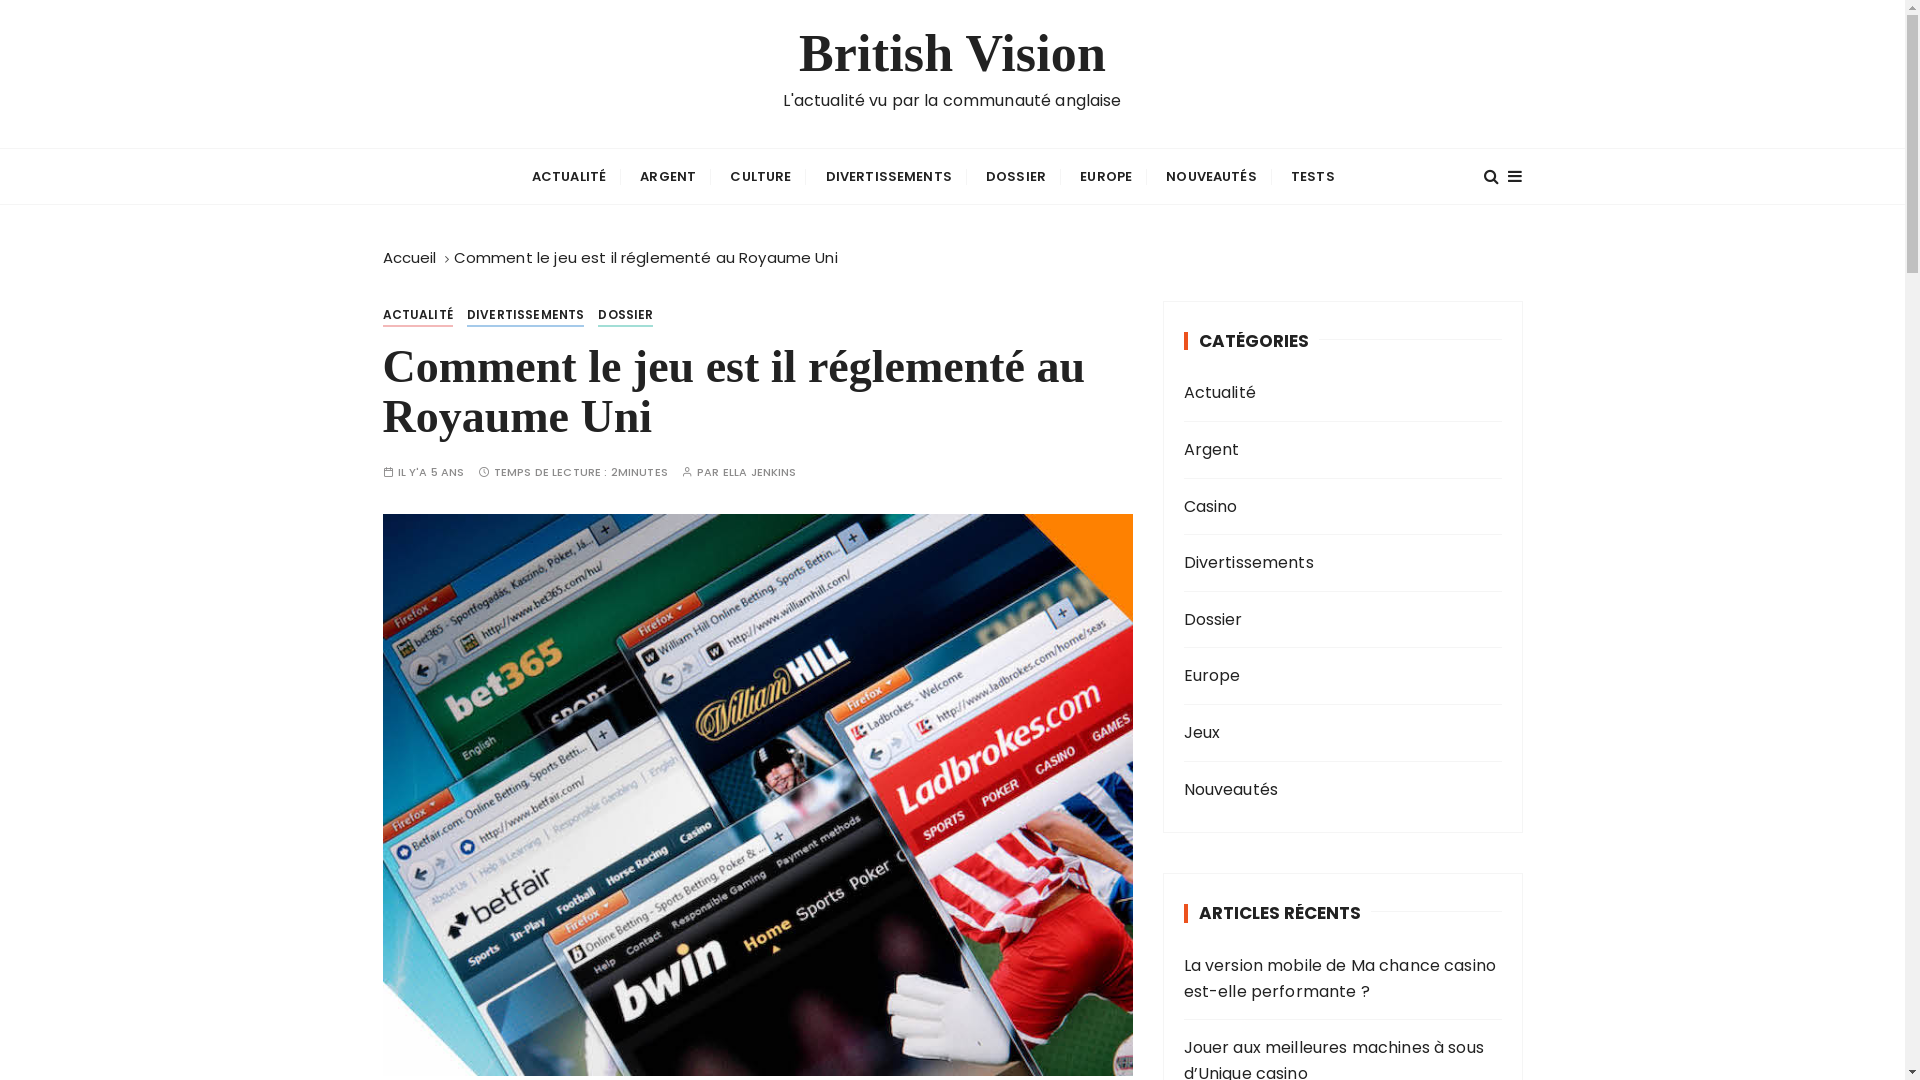  Describe the element at coordinates (668, 176) in the screenshot. I see `ARGENT` at that location.